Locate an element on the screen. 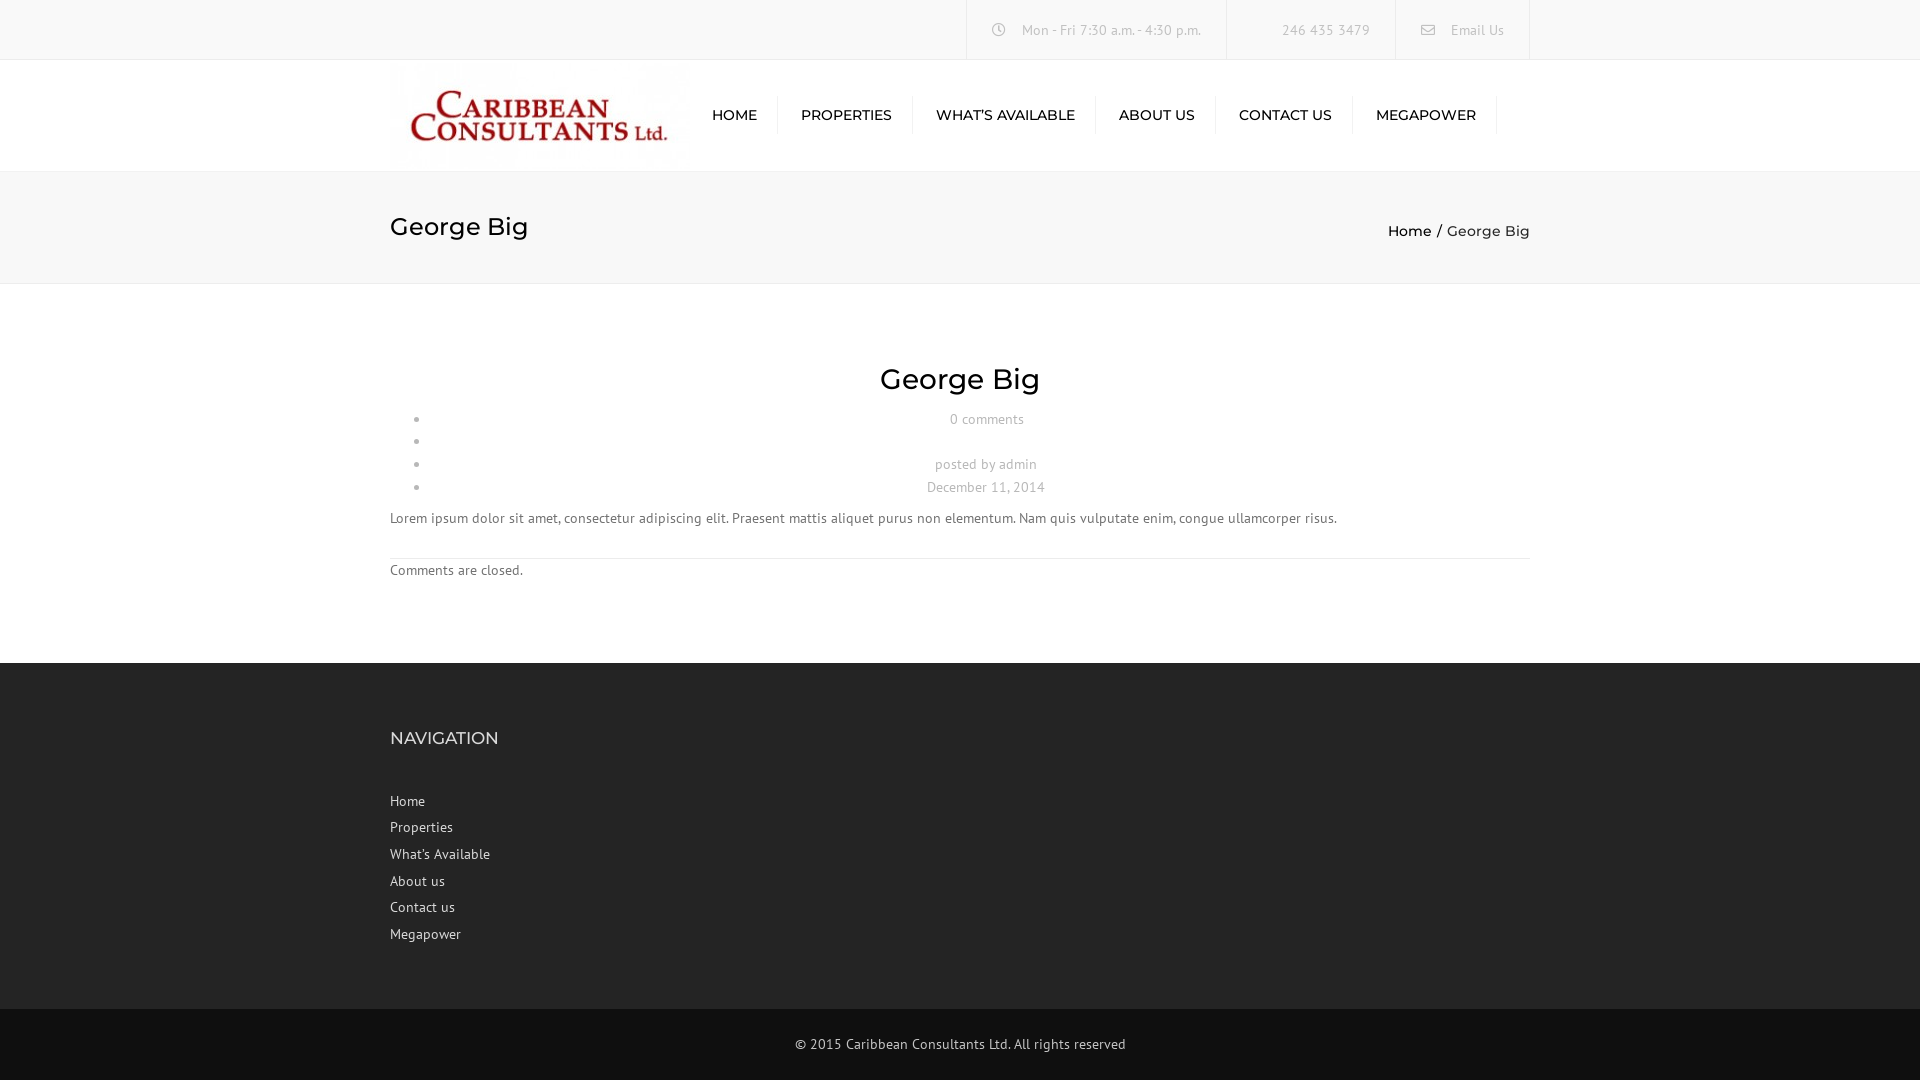  HOME is located at coordinates (734, 116).